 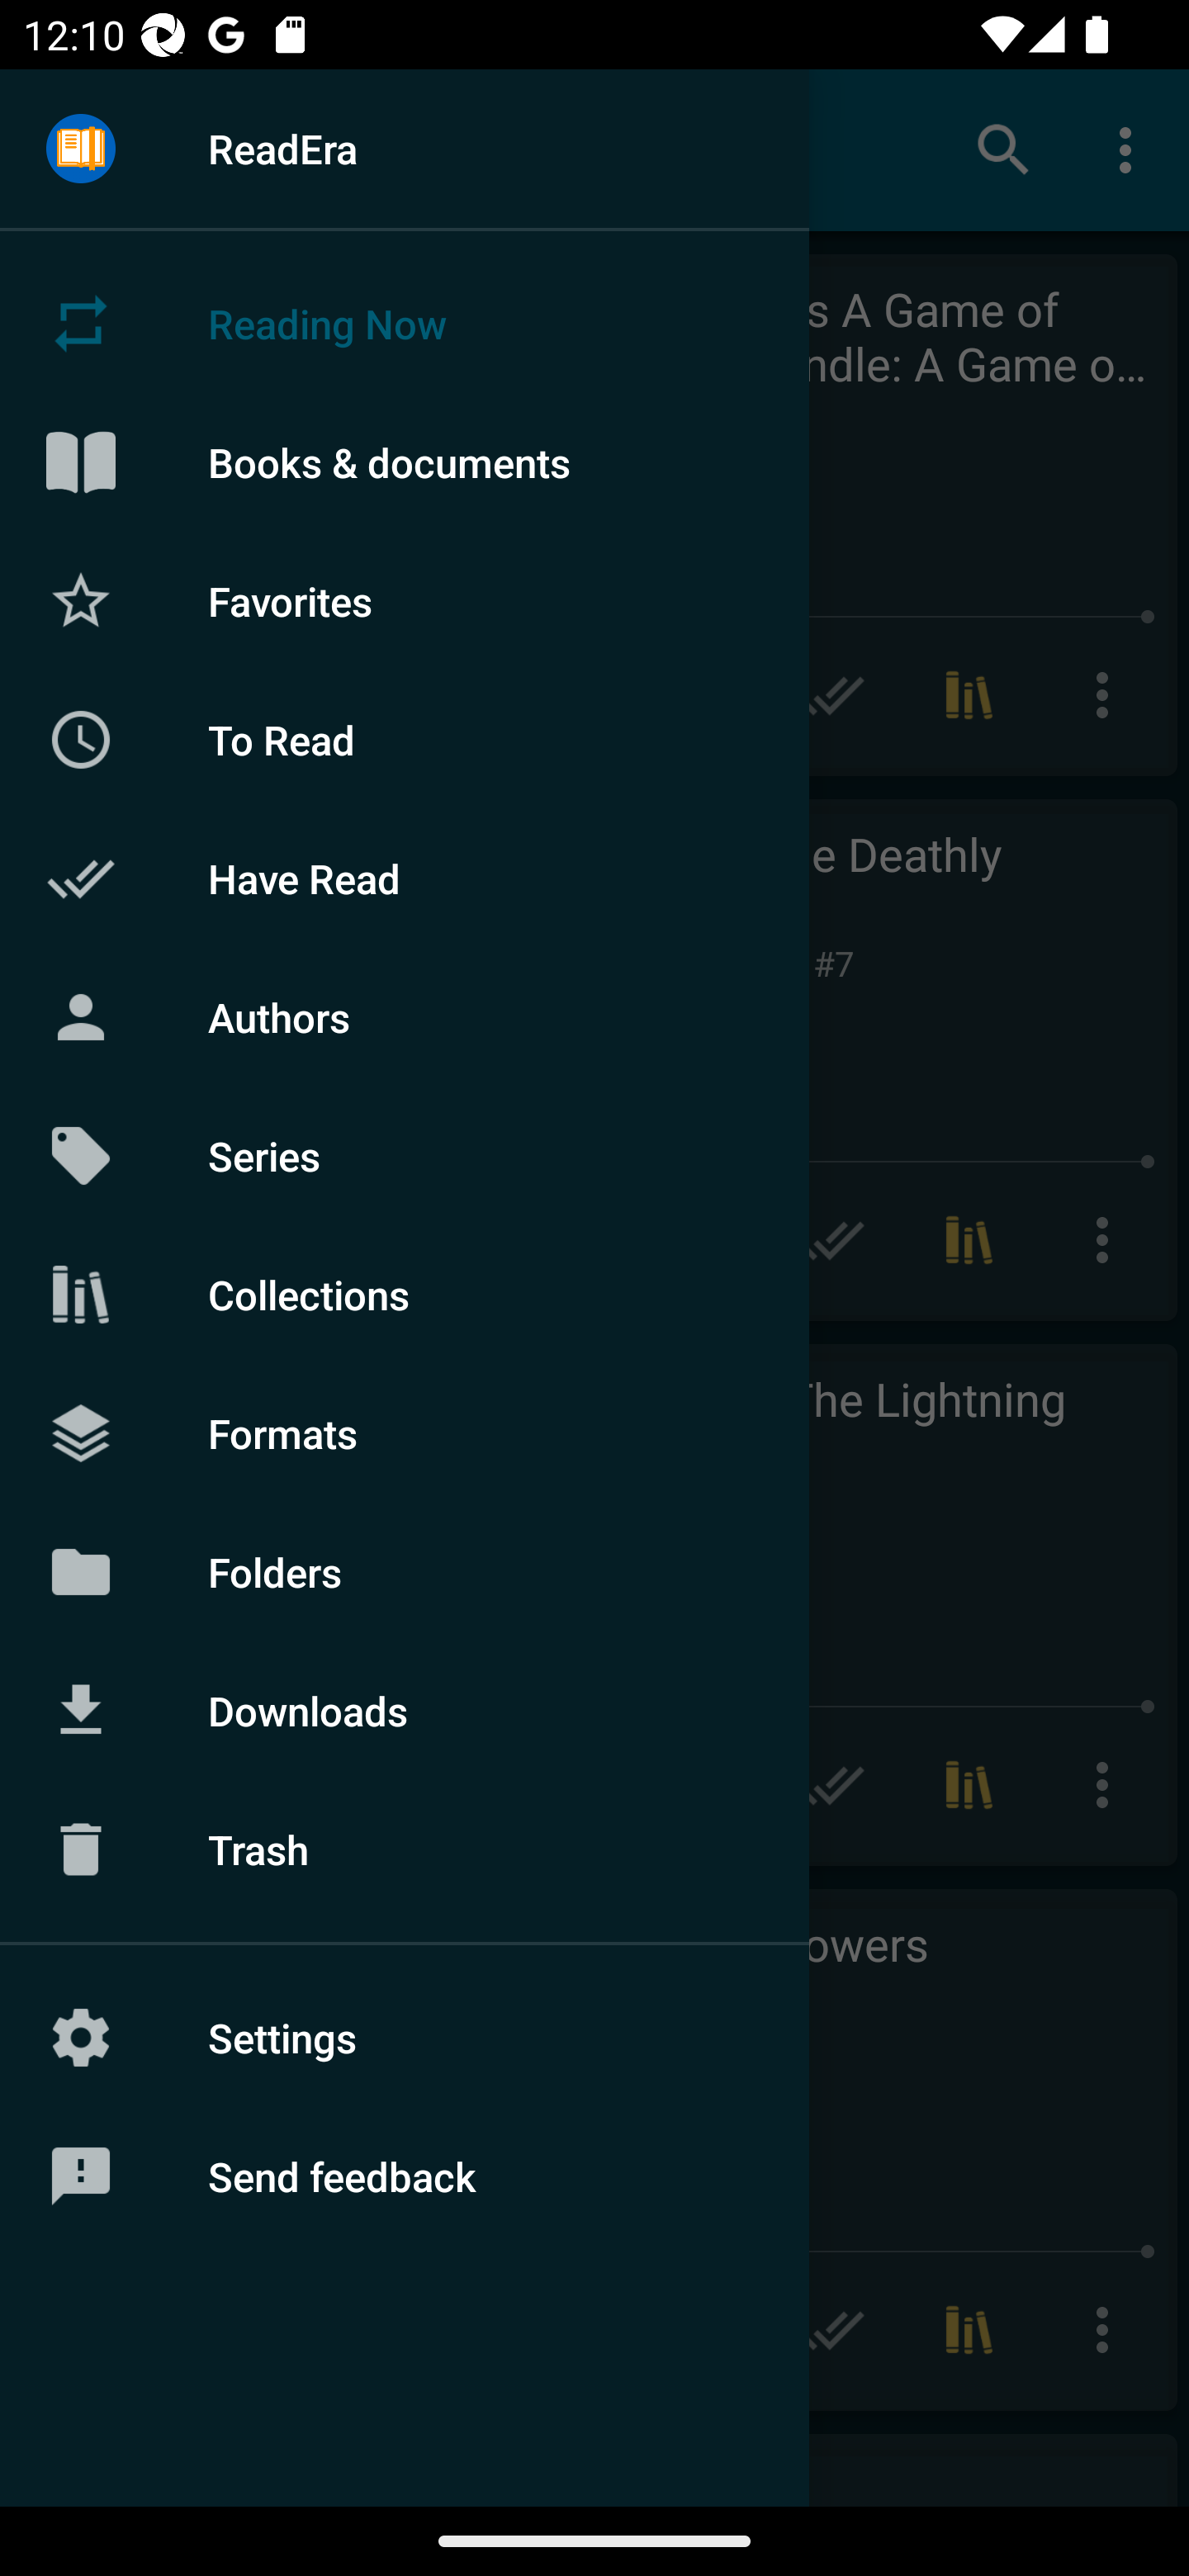 What do you see at coordinates (405, 148) in the screenshot?
I see `ReadEra` at bounding box center [405, 148].